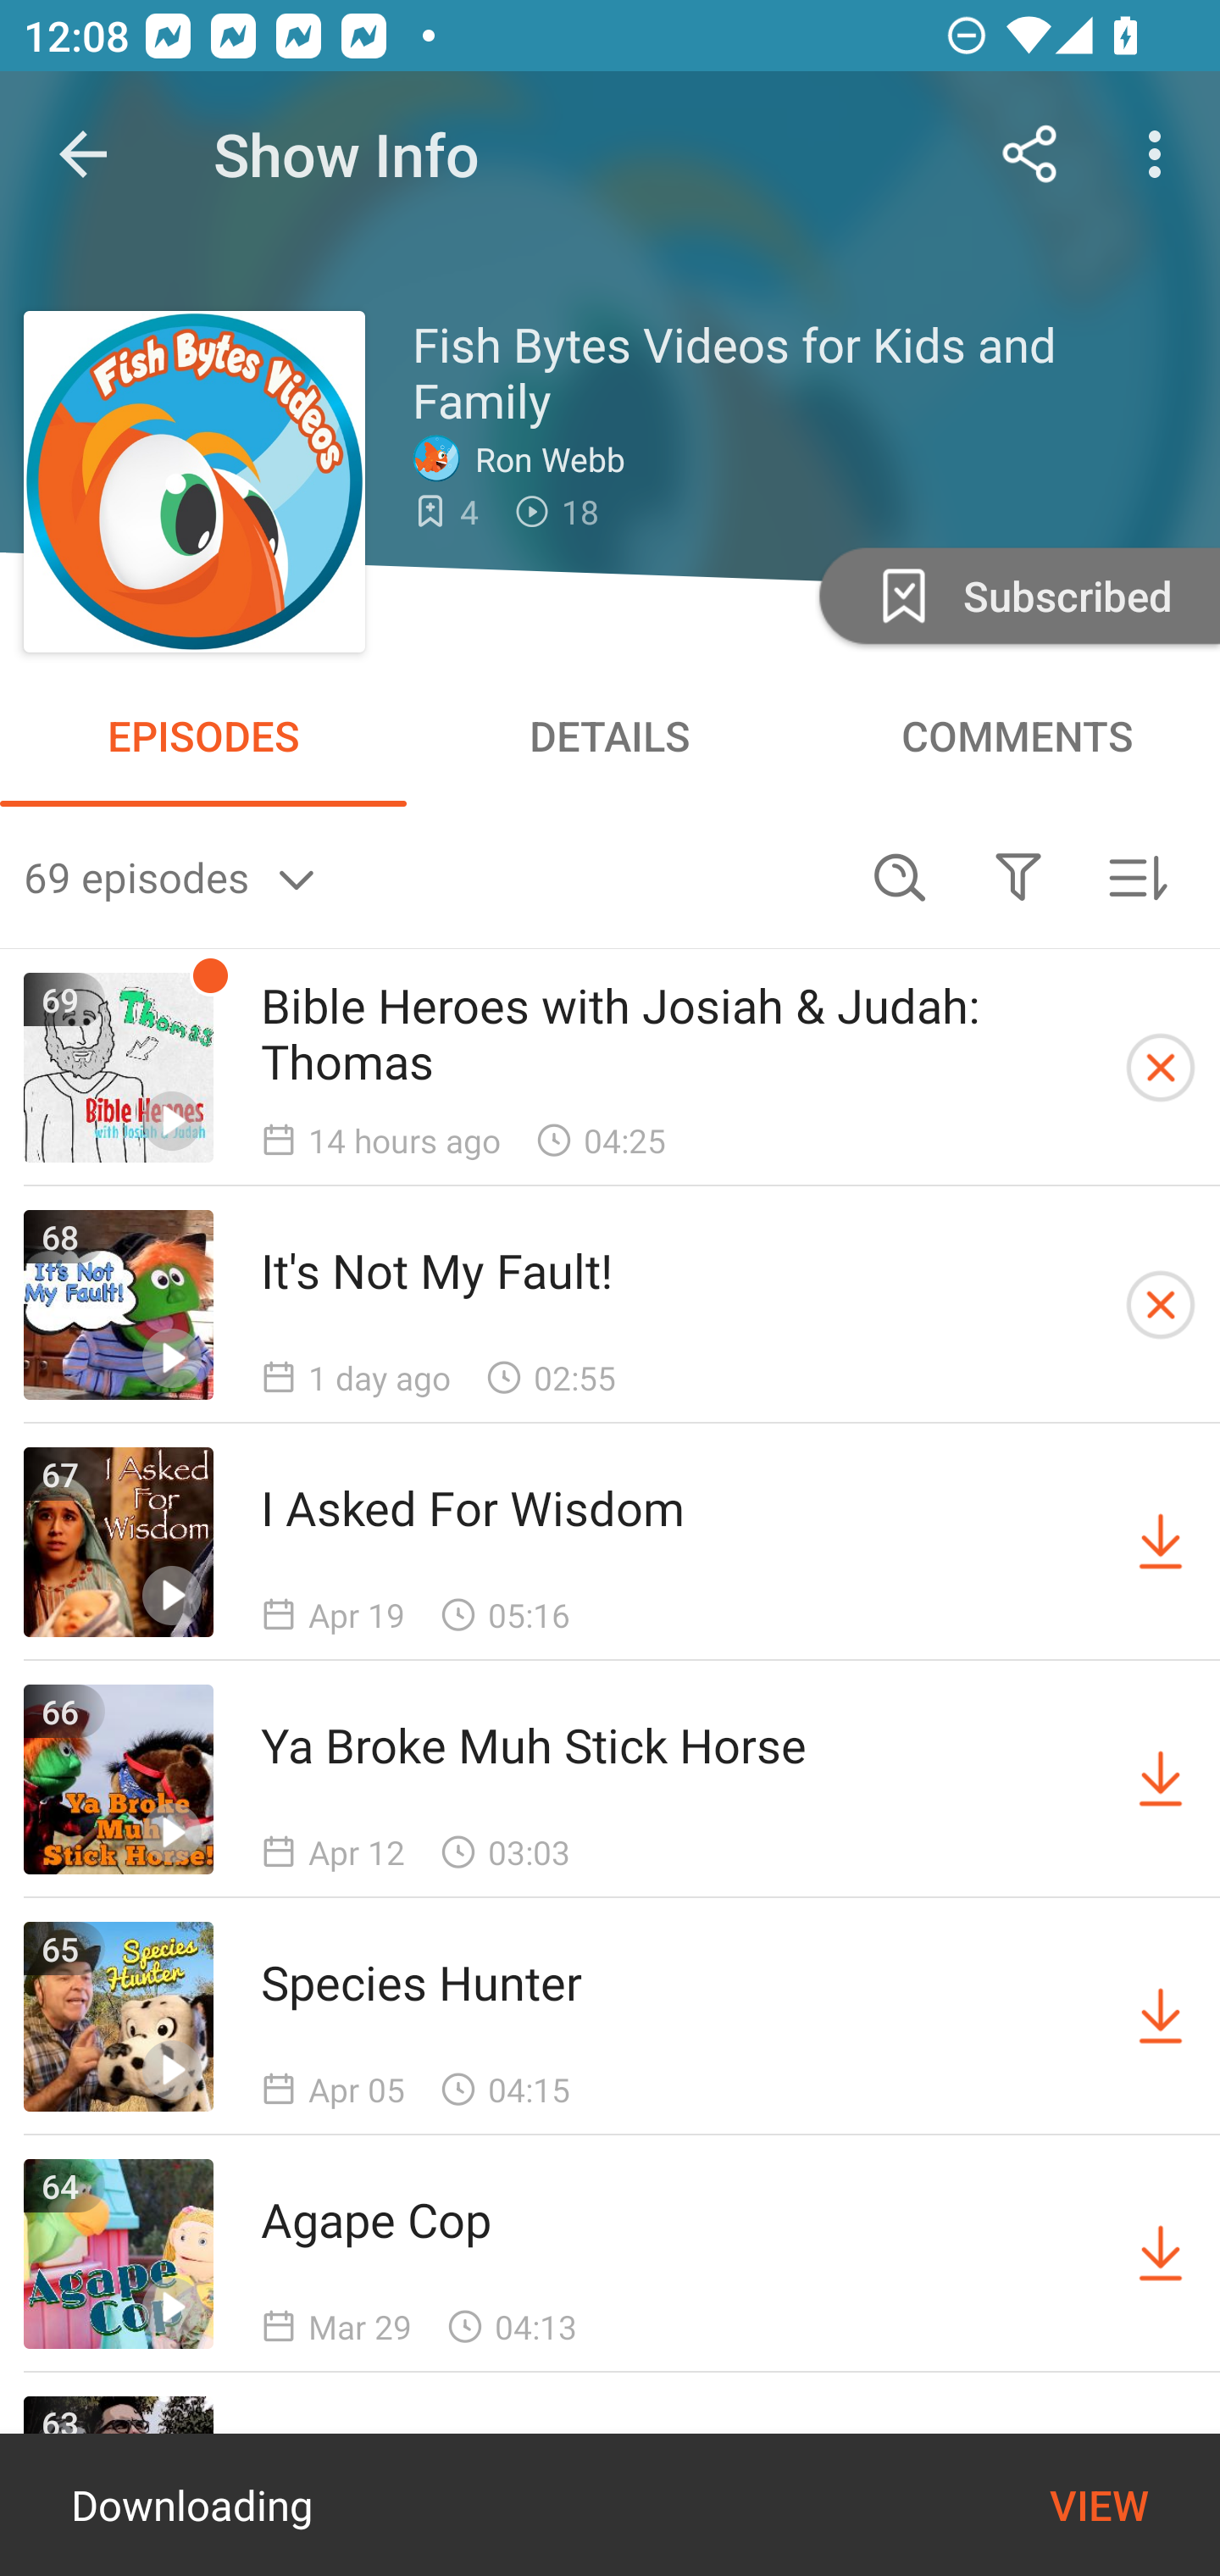  What do you see at coordinates (1161, 2017) in the screenshot?
I see `Download` at bounding box center [1161, 2017].